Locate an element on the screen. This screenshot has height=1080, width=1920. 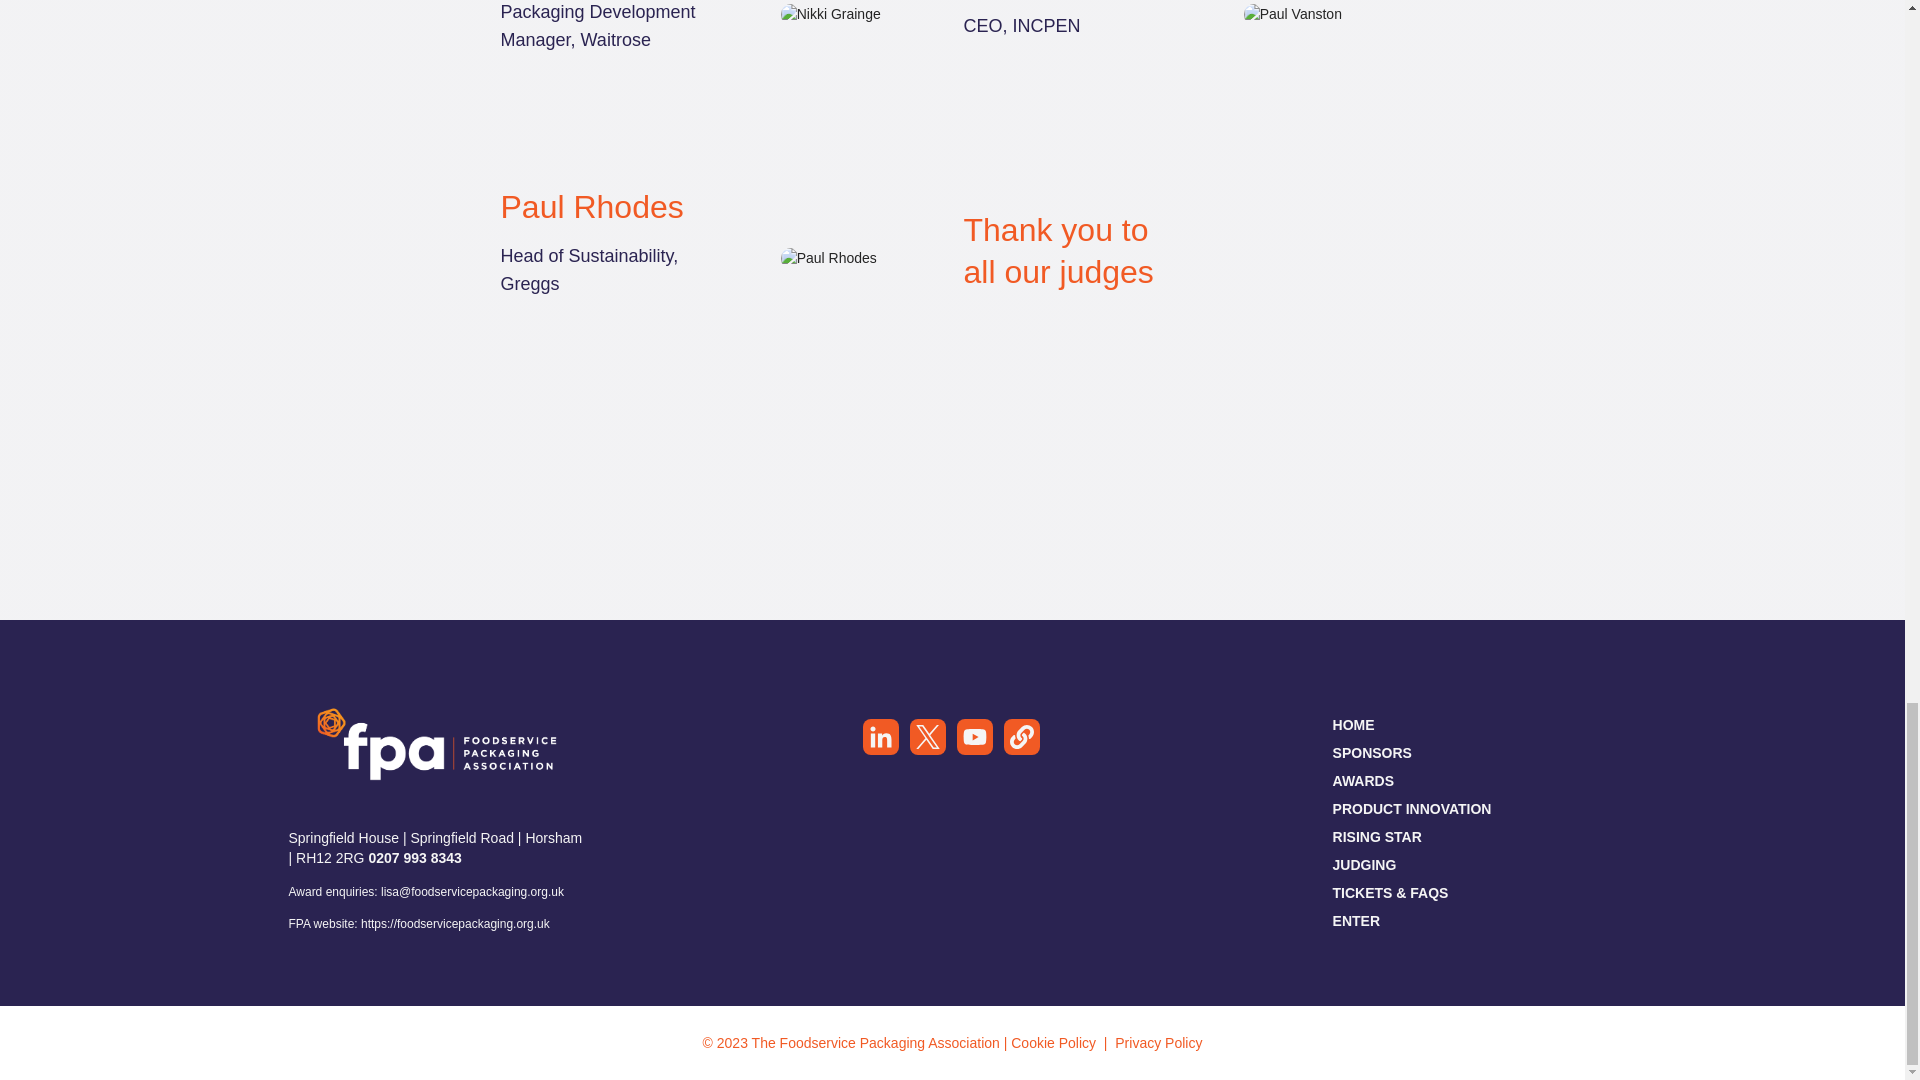
SPONSORS is located at coordinates (1372, 752).